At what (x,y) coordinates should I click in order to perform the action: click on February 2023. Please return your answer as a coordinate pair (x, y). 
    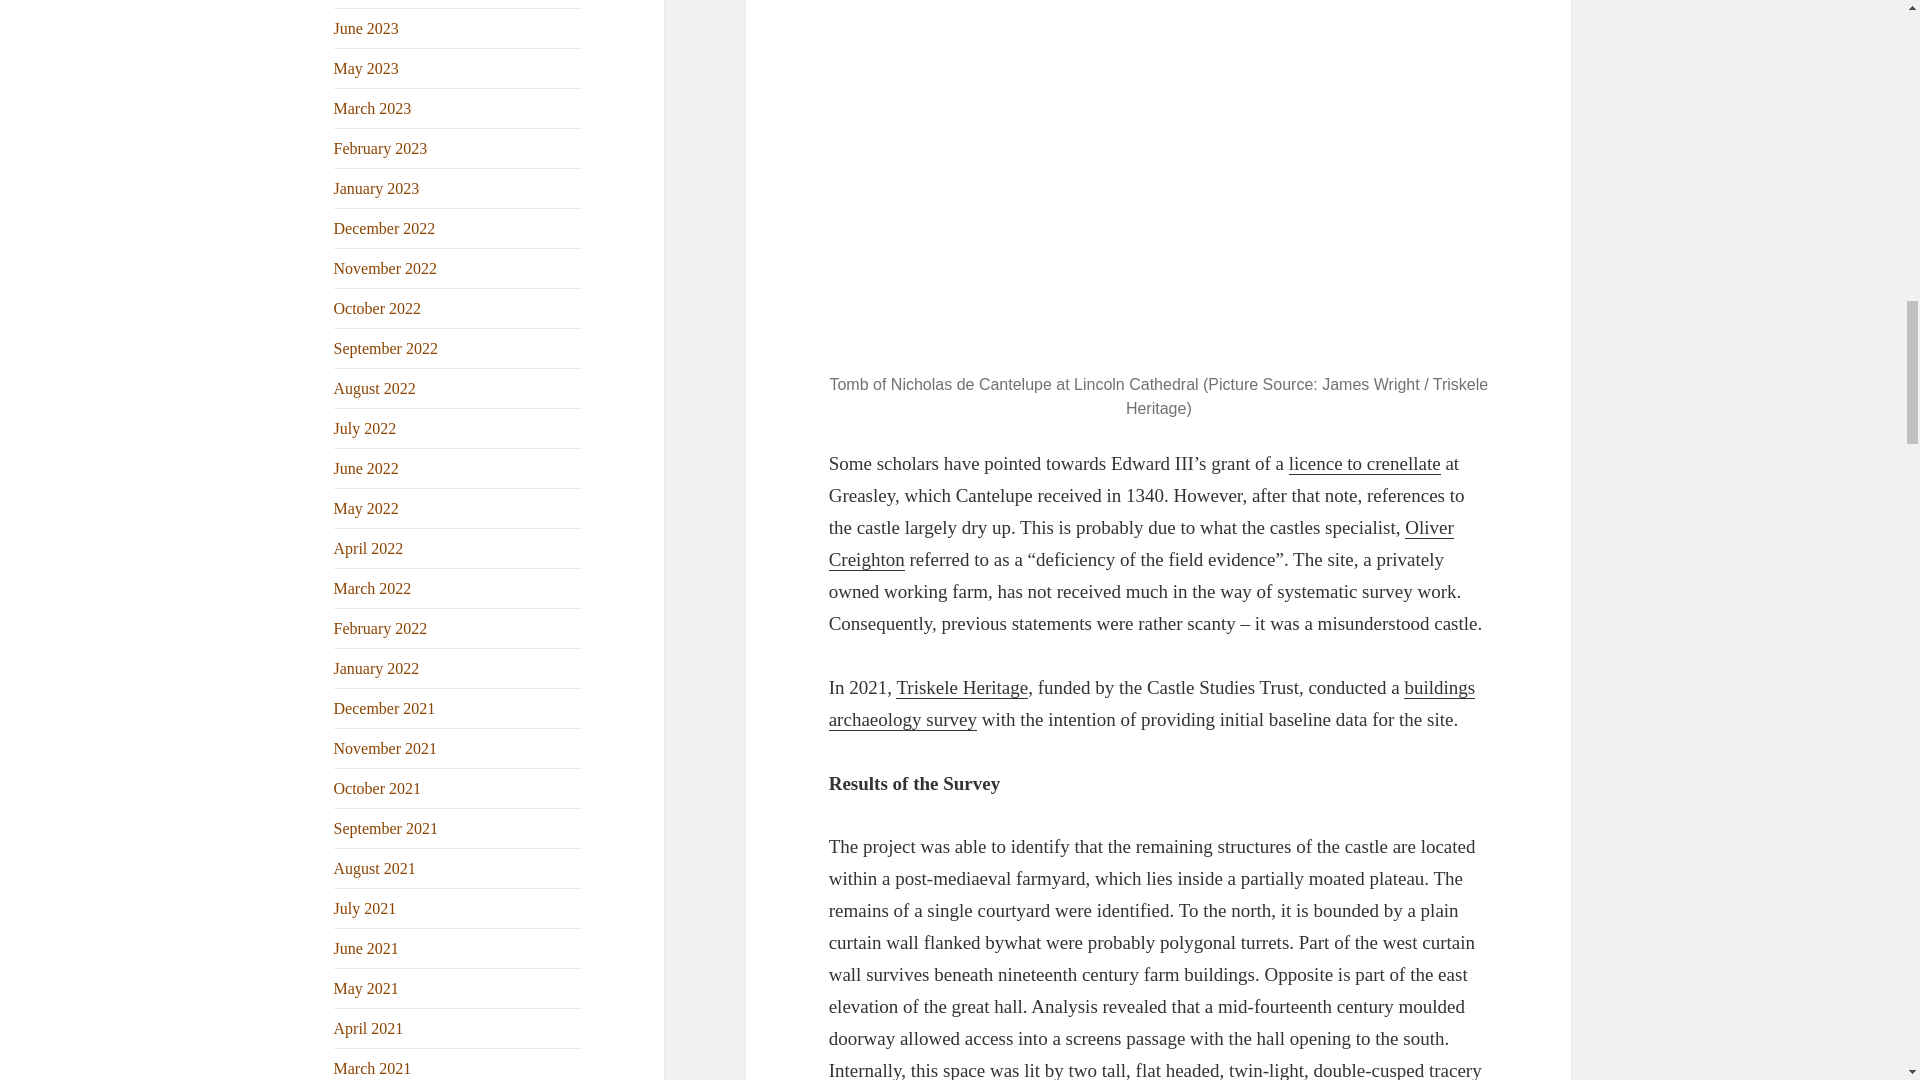
    Looking at the image, I should click on (381, 148).